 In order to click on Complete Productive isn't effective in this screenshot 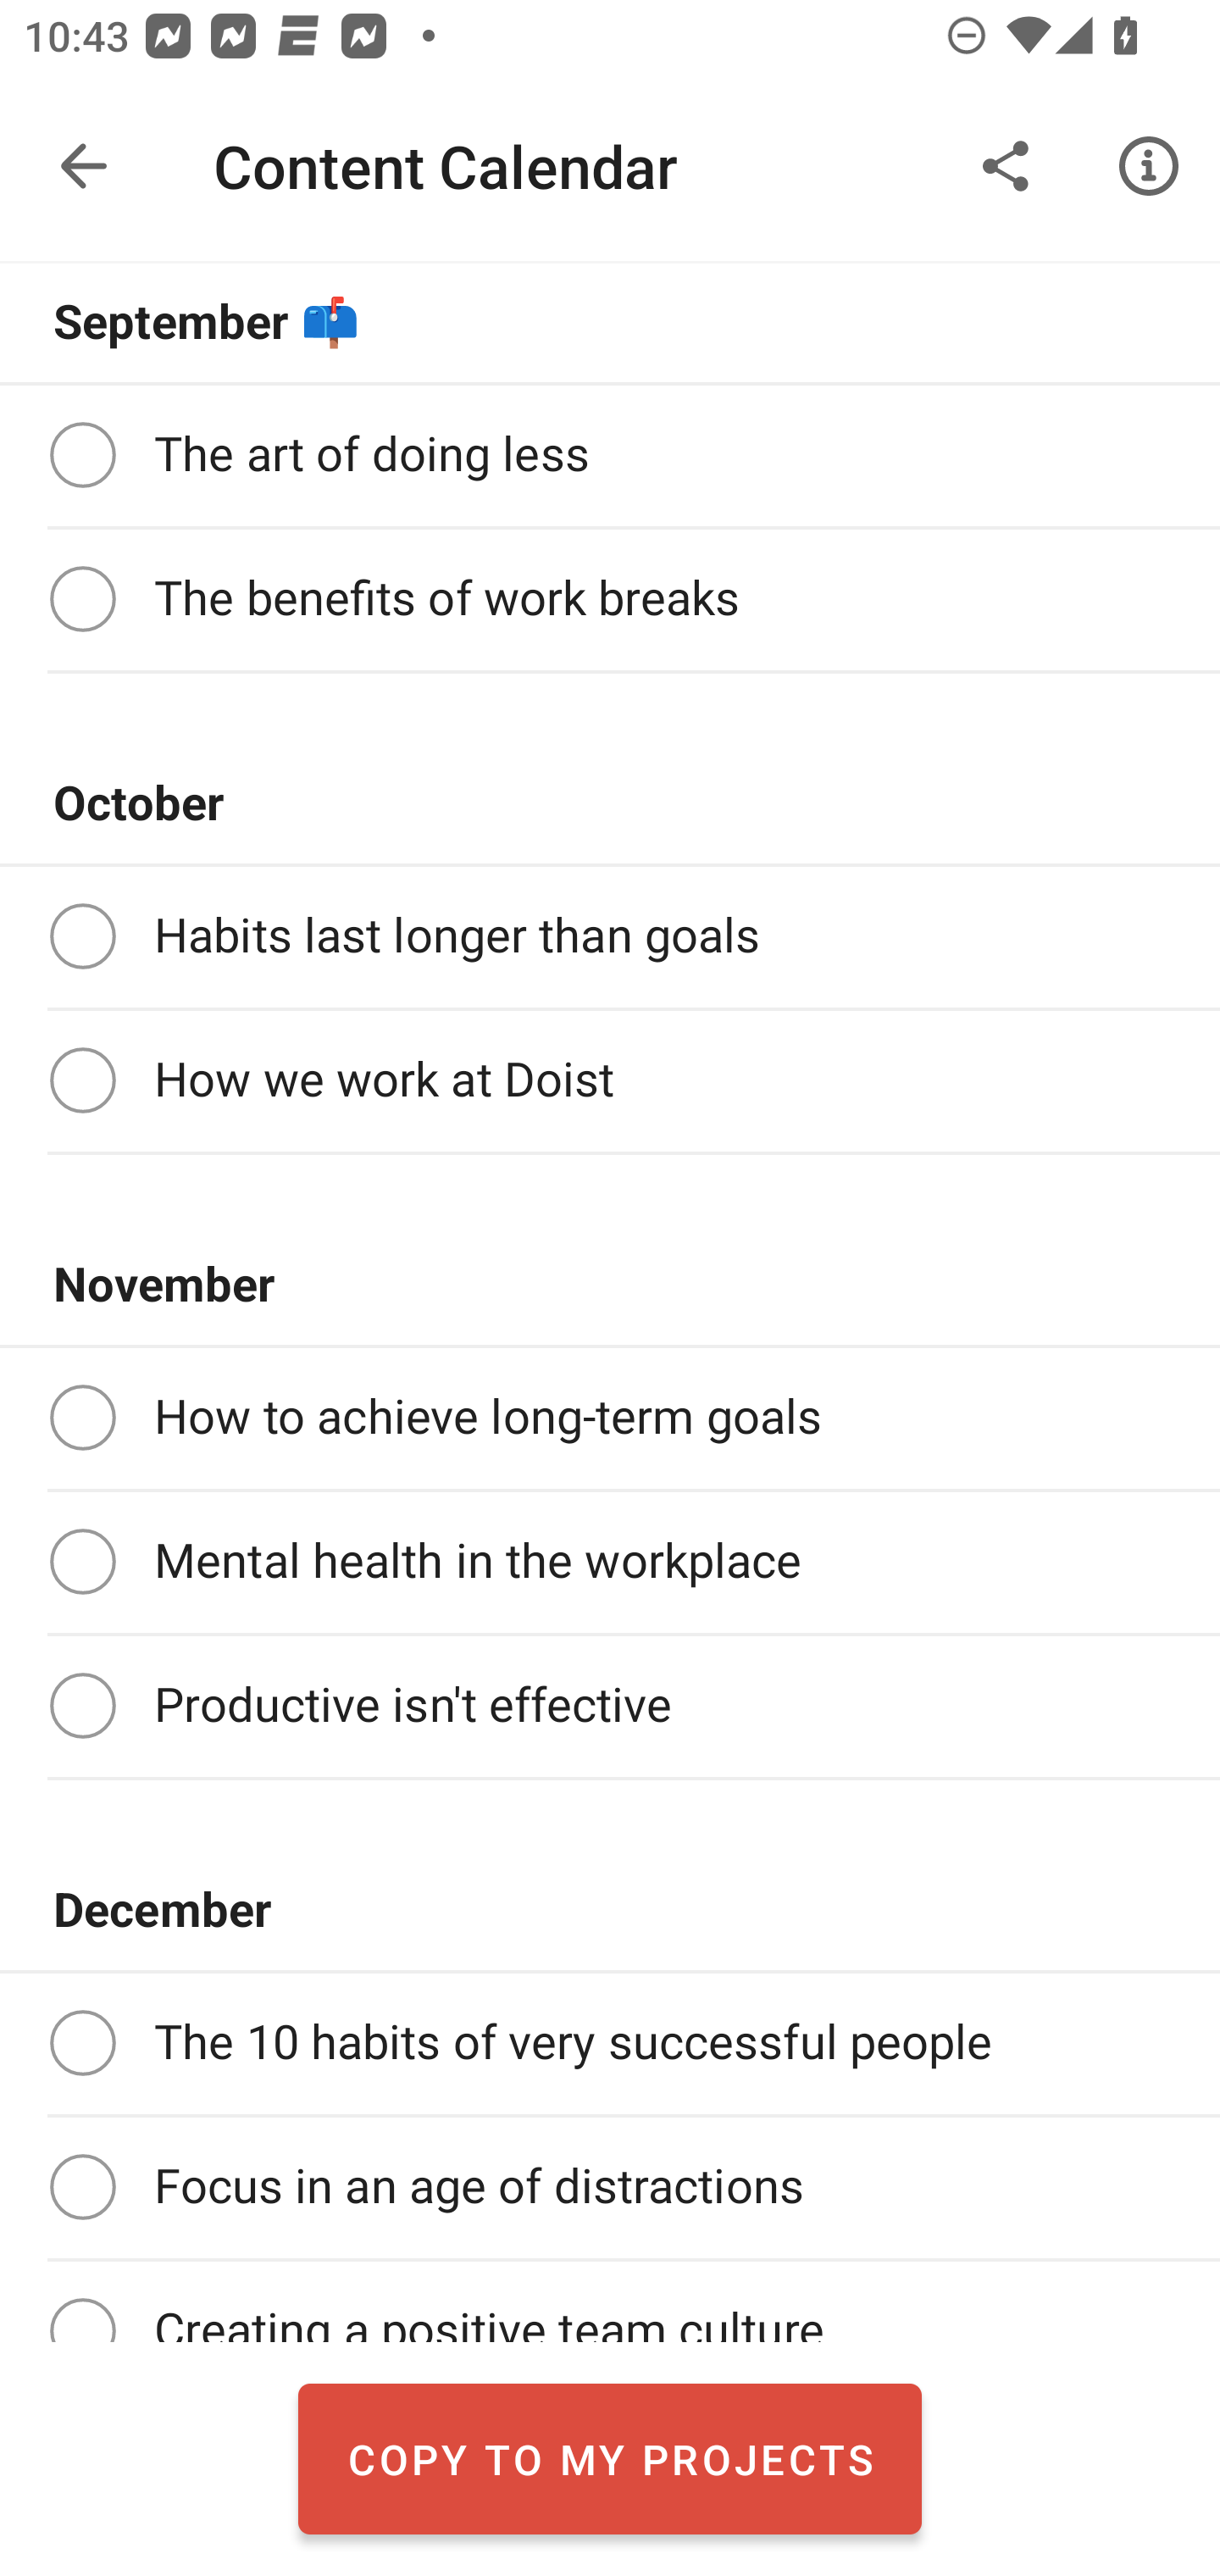, I will do `click(610, 1707)`.